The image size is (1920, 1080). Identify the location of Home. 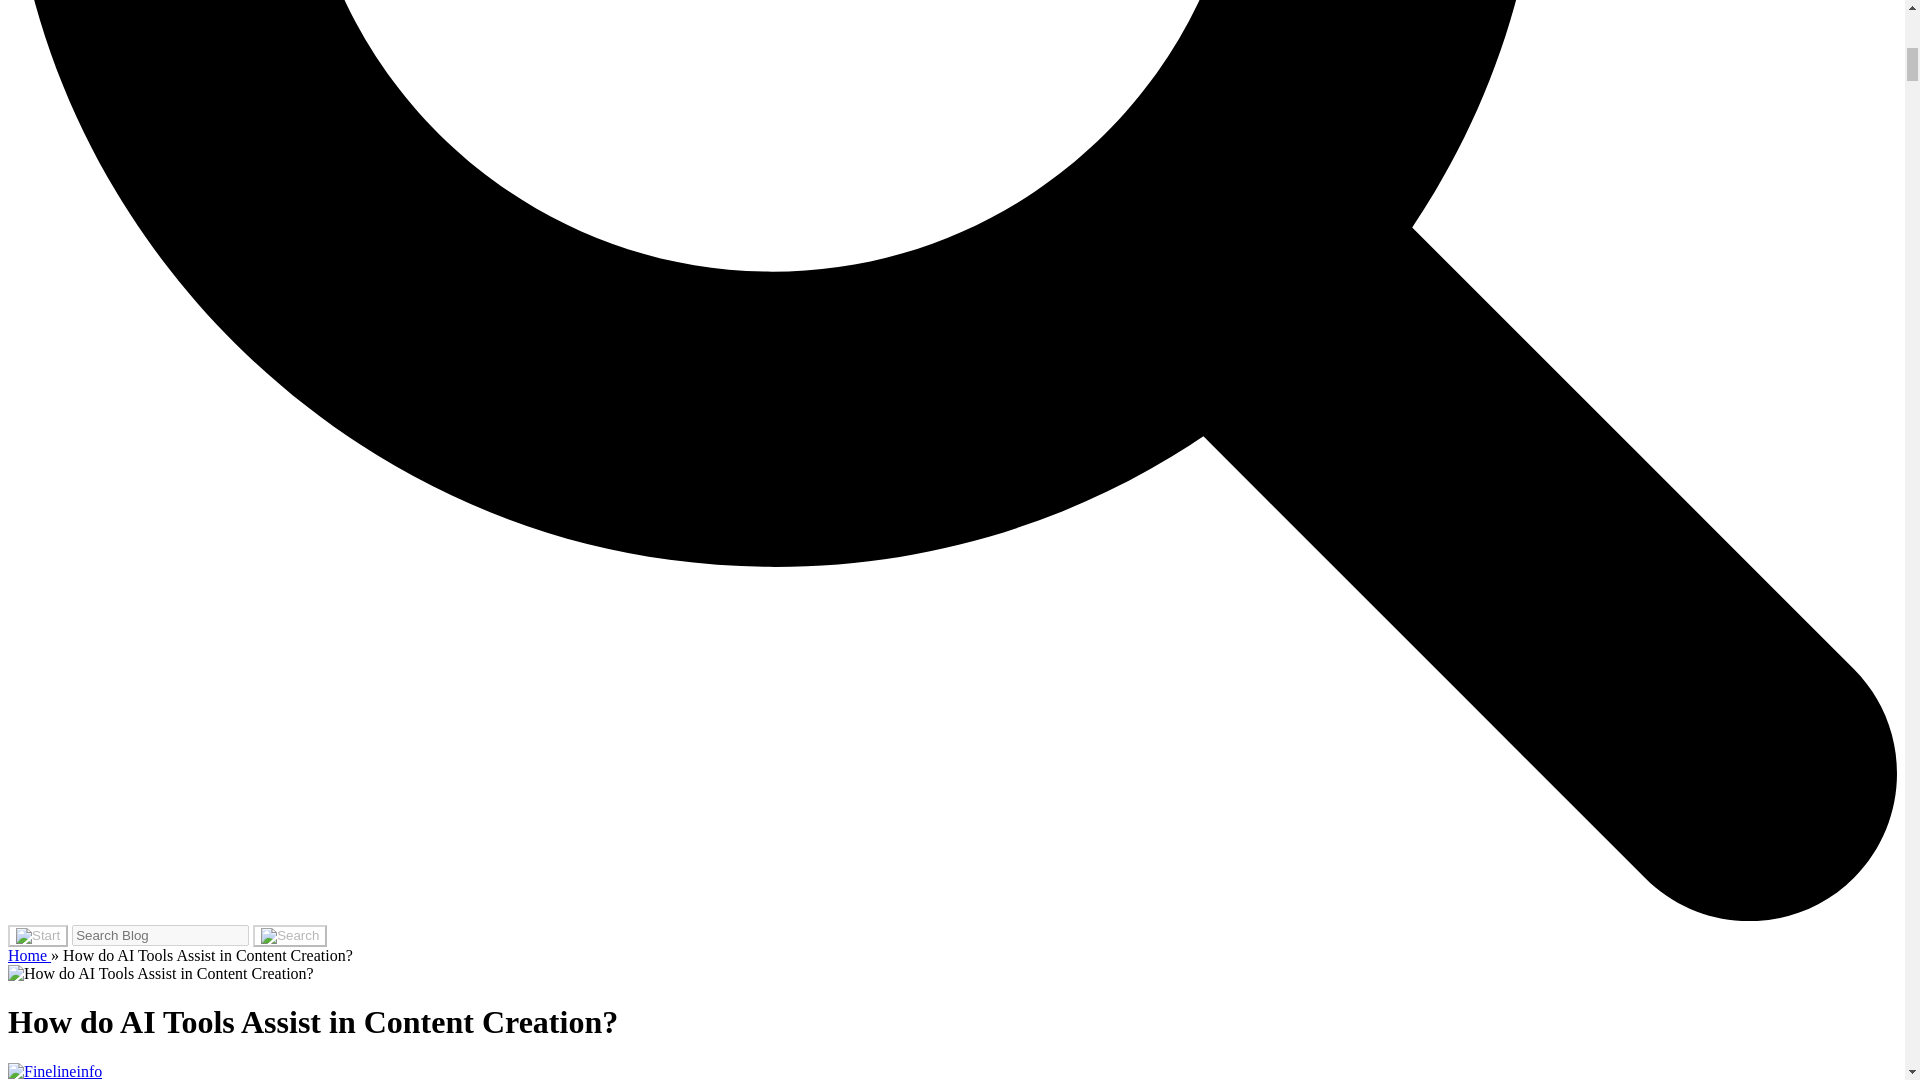
(29, 956).